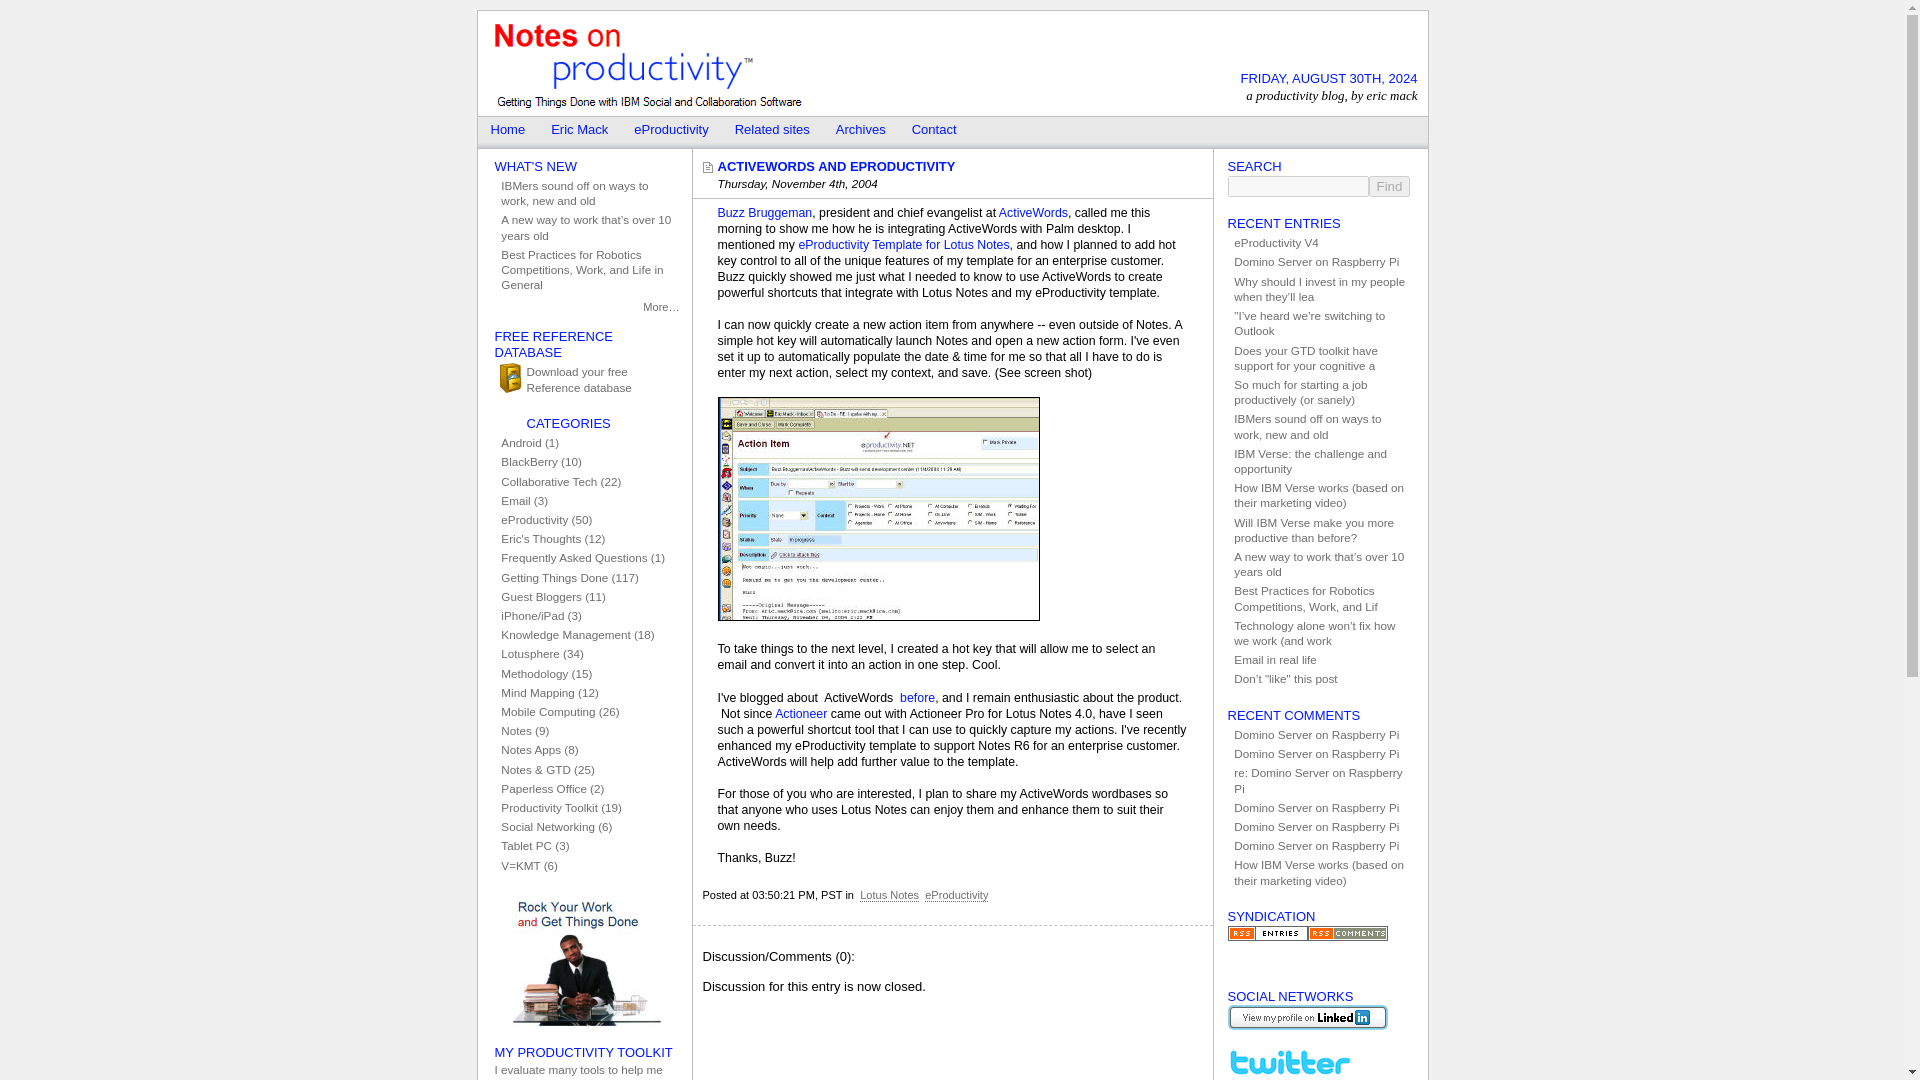  Describe the element at coordinates (586, 378) in the screenshot. I see `Download your free eProductivity Reference database now` at that location.